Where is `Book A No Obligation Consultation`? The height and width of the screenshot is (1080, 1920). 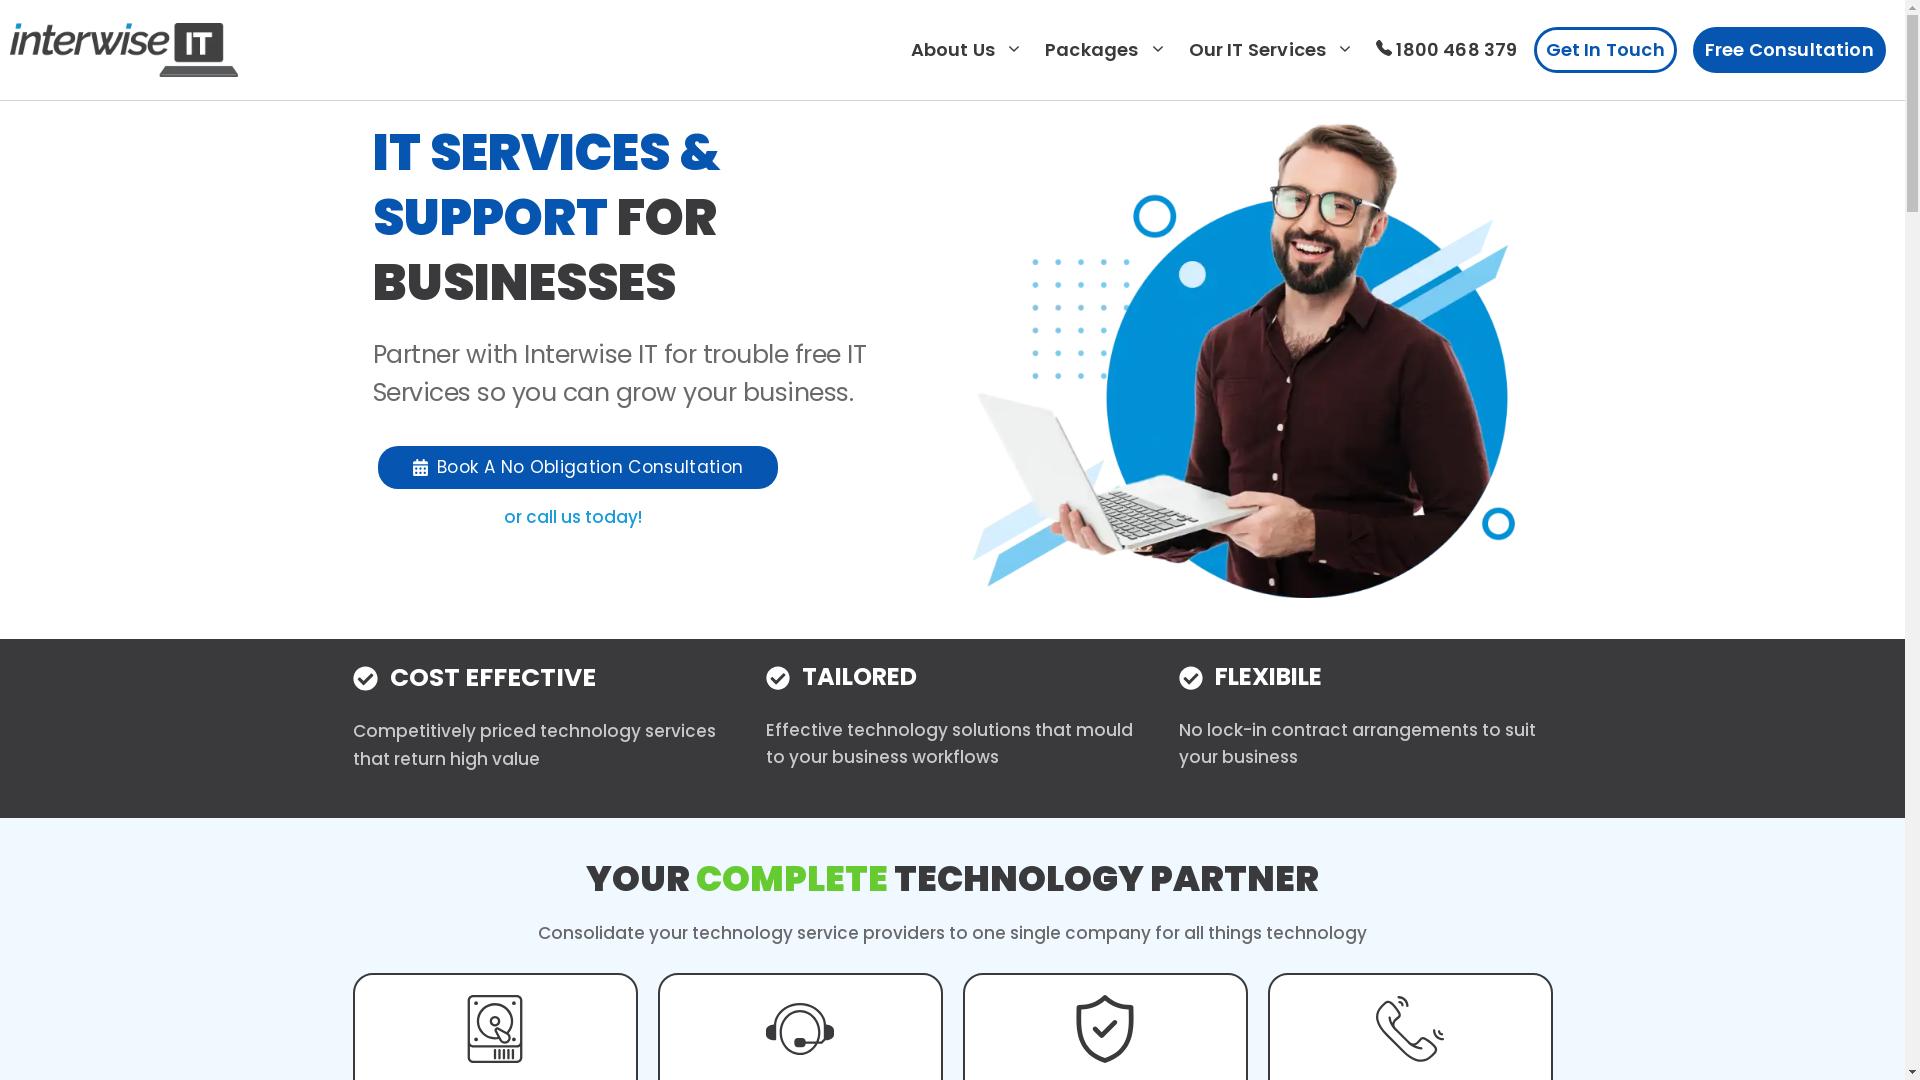 Book A No Obligation Consultation is located at coordinates (578, 468).